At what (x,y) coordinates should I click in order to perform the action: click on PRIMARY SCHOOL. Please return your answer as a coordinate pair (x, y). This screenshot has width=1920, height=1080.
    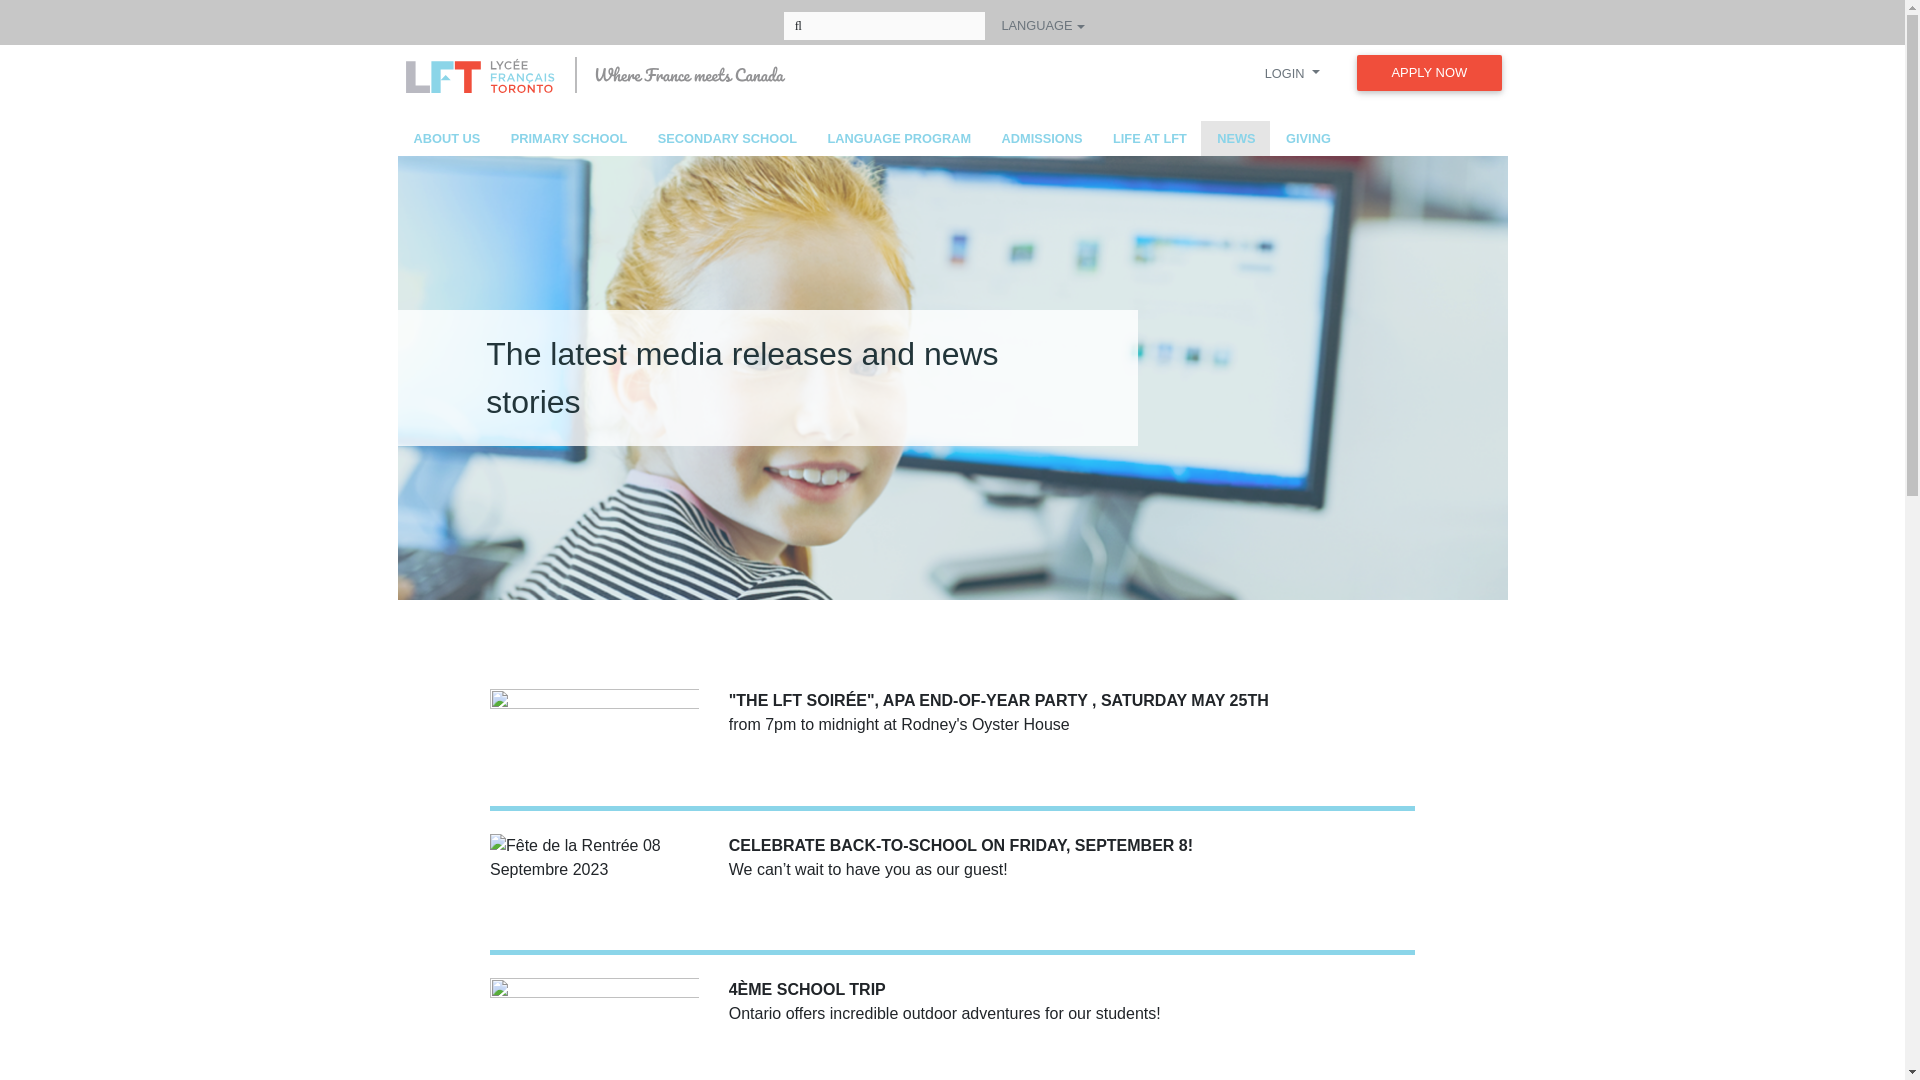
    Looking at the image, I should click on (568, 138).